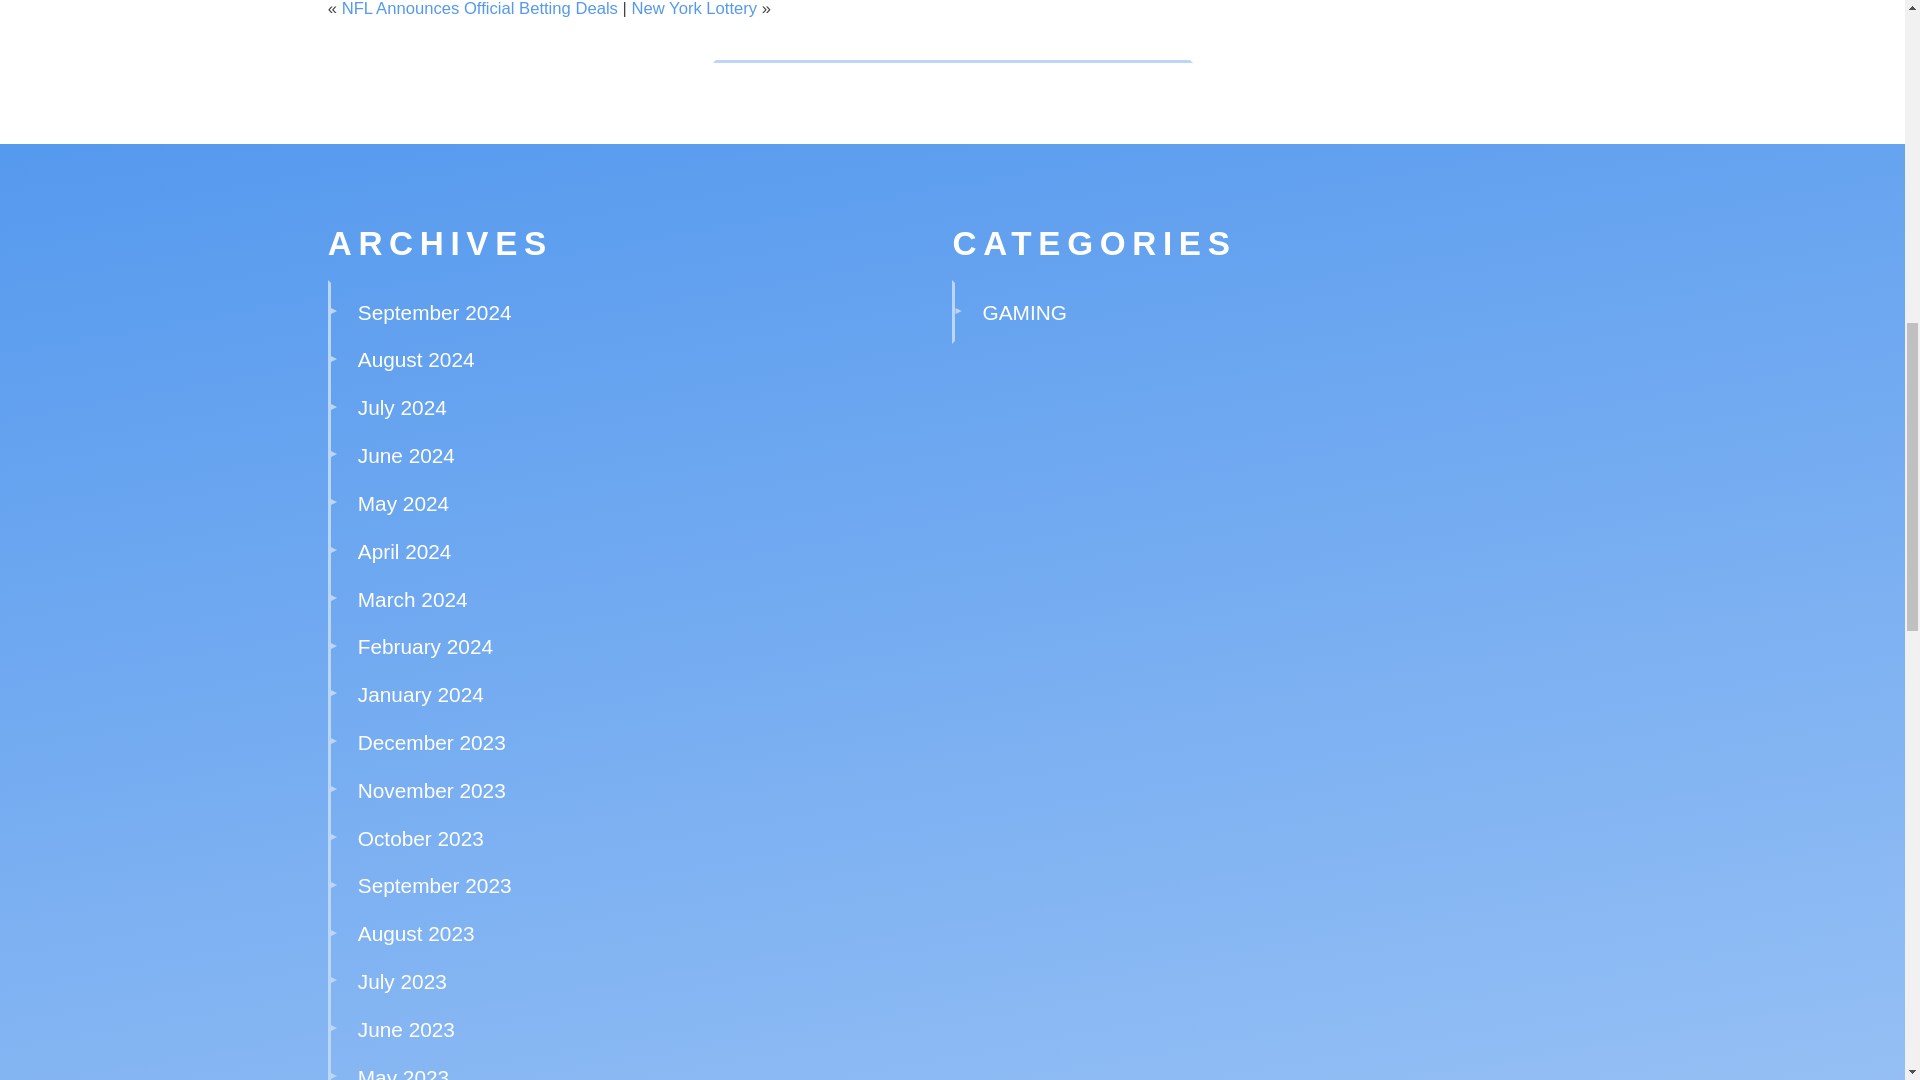 This screenshot has width=1920, height=1080. I want to click on July 2023, so click(402, 980).